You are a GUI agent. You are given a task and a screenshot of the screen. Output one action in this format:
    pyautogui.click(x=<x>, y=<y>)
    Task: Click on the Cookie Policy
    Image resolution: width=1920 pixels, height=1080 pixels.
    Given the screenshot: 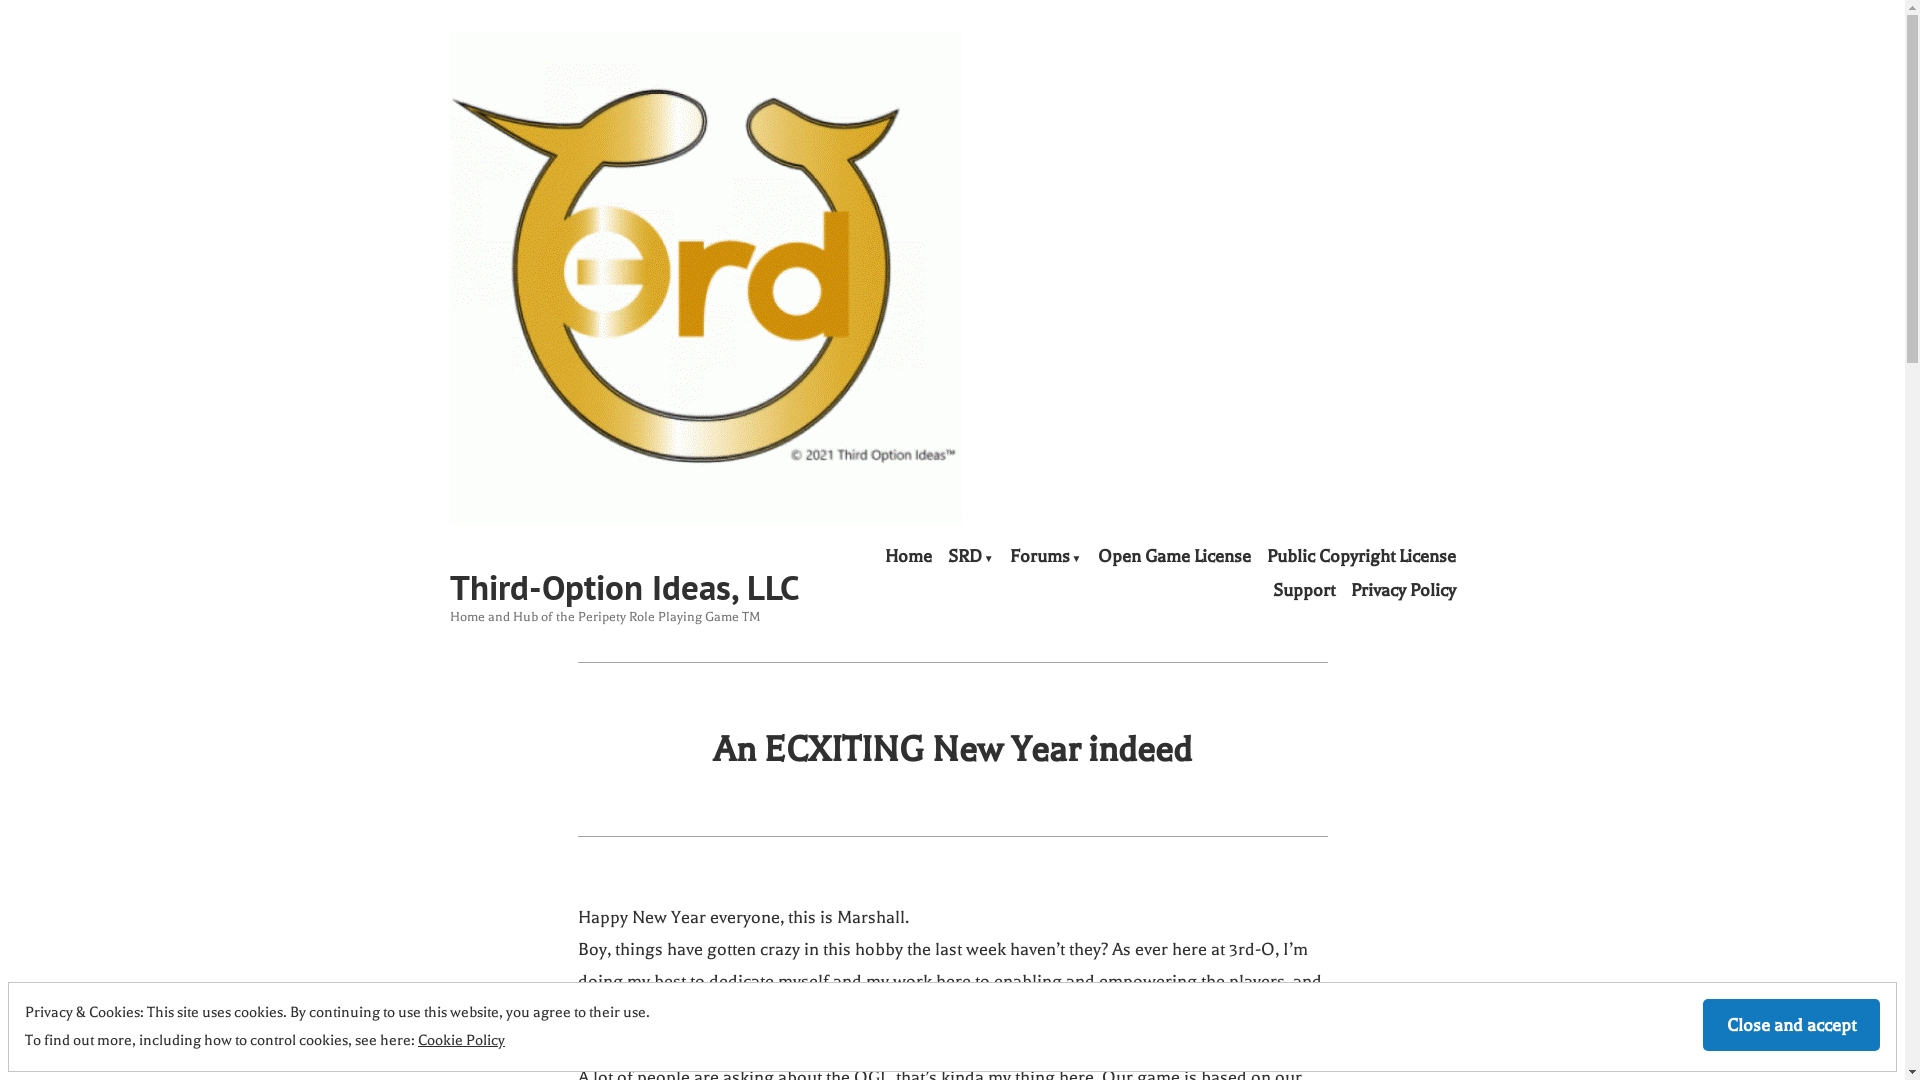 What is the action you would take?
    pyautogui.click(x=461, y=1040)
    